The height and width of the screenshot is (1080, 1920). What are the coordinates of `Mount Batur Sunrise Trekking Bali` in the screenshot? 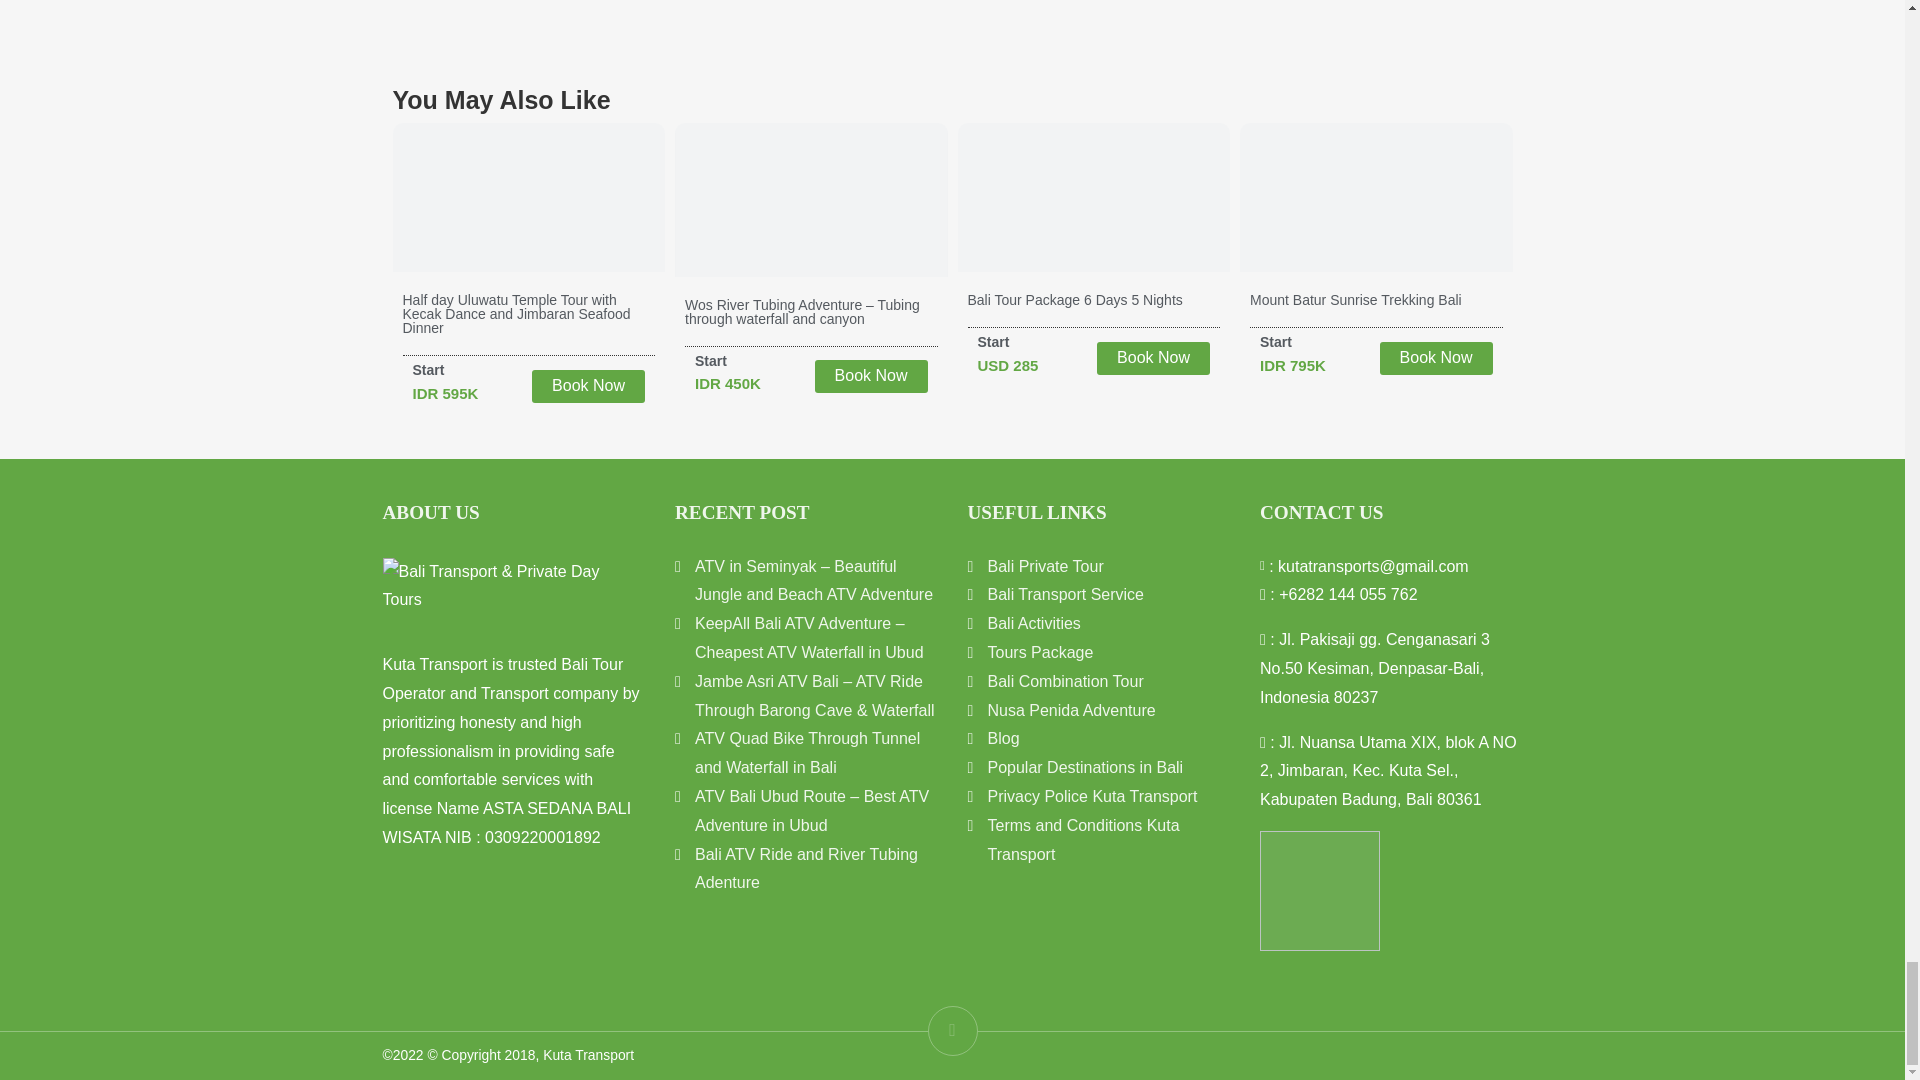 It's located at (1355, 300).